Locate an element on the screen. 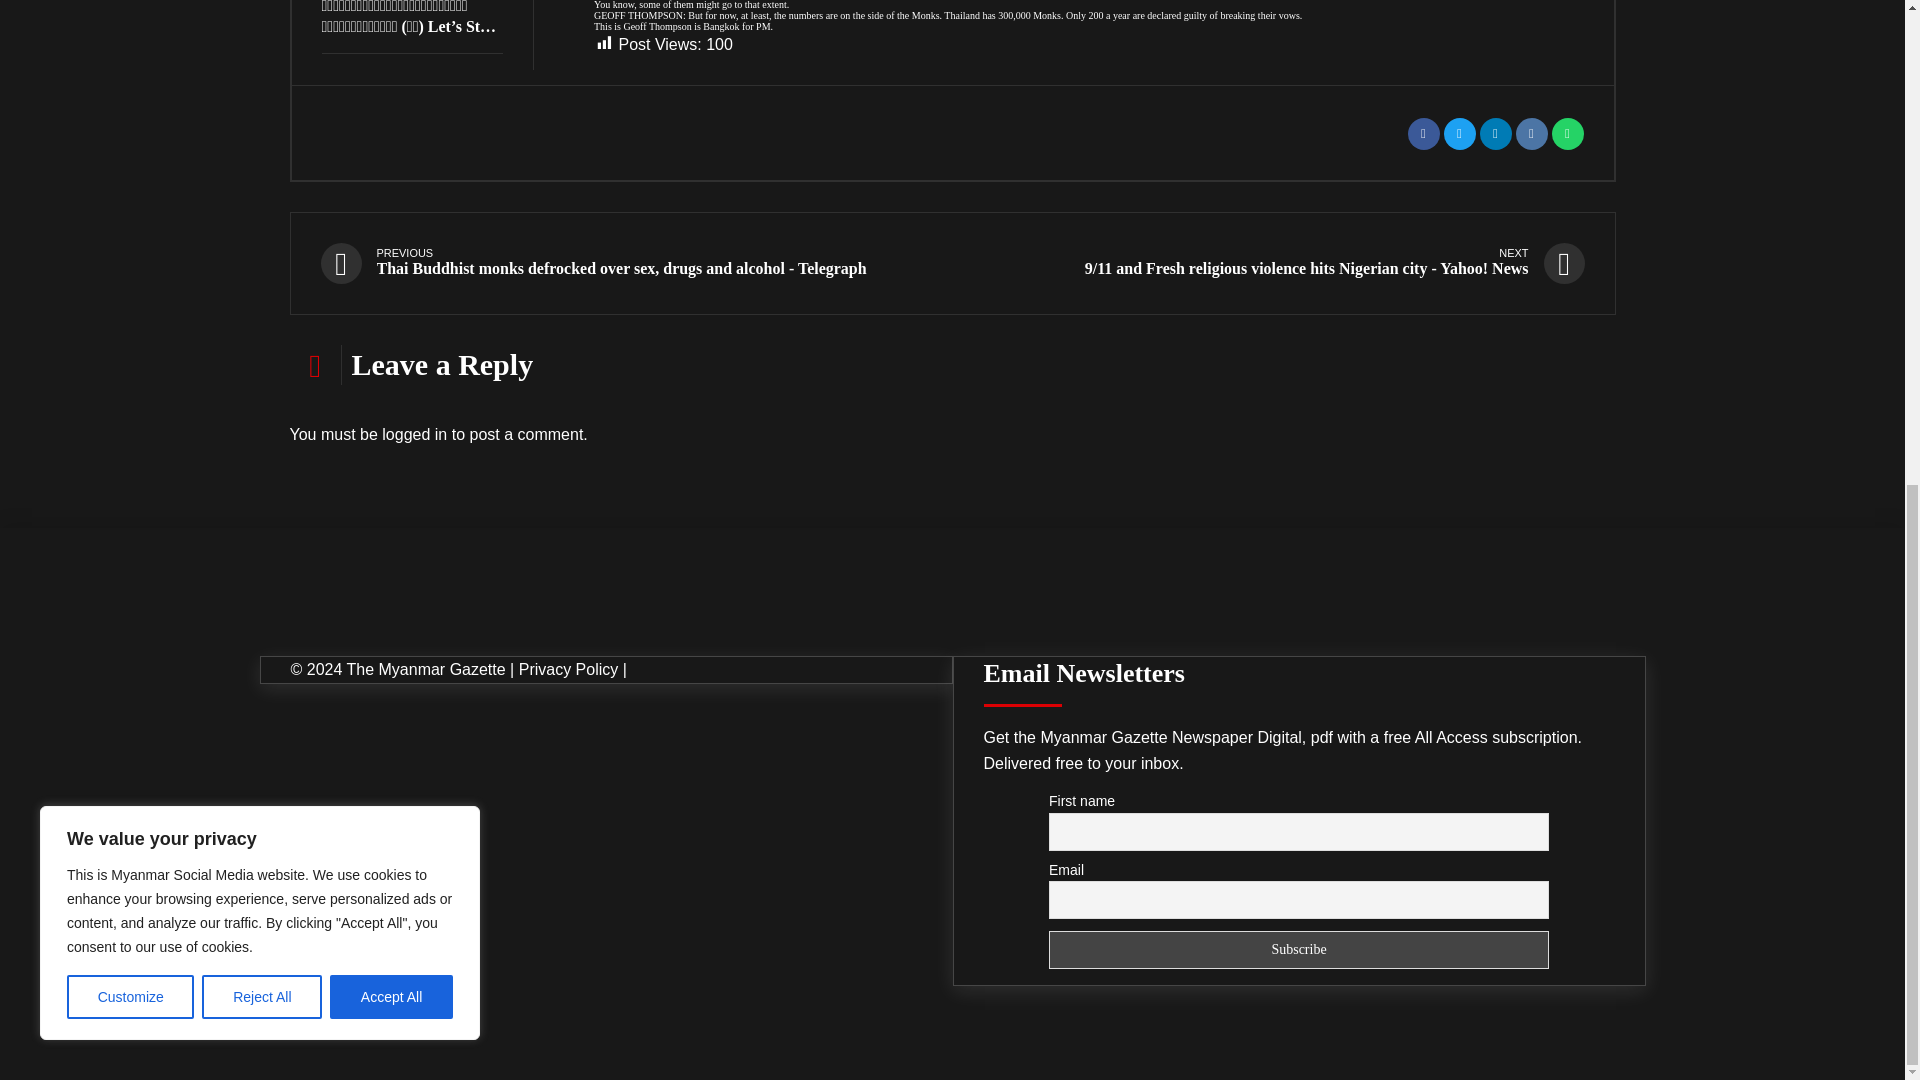 The image size is (1920, 1080). Customize is located at coordinates (130, 122).